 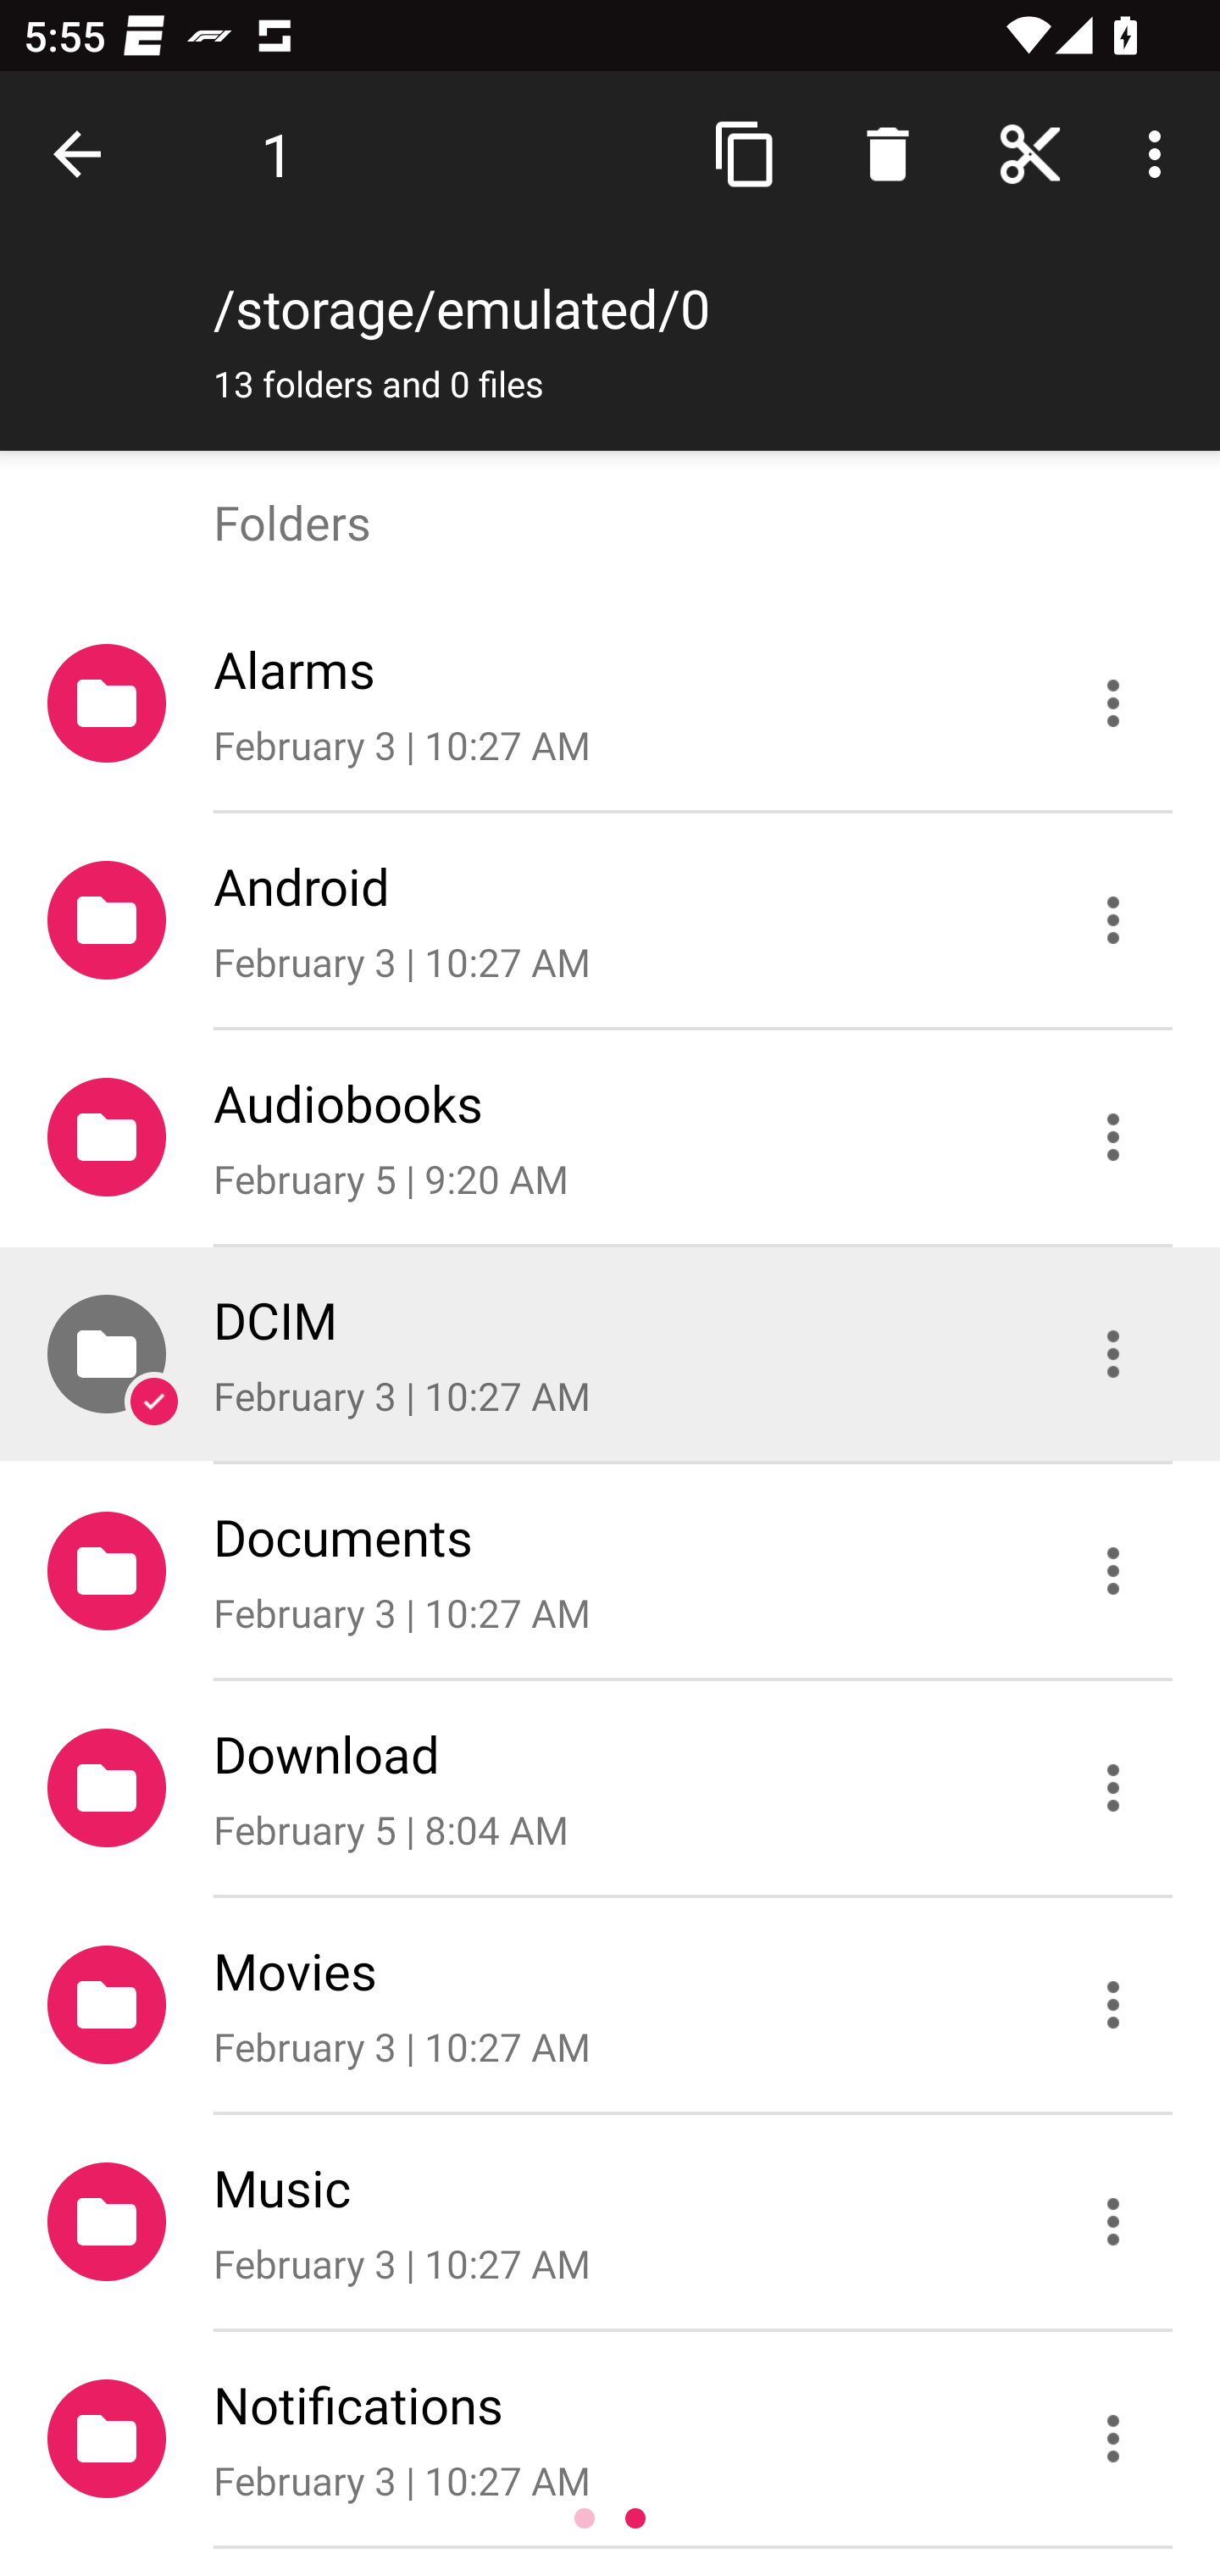 What do you see at coordinates (610, 2222) in the screenshot?
I see `Music February 3 | 10:27 AM` at bounding box center [610, 2222].